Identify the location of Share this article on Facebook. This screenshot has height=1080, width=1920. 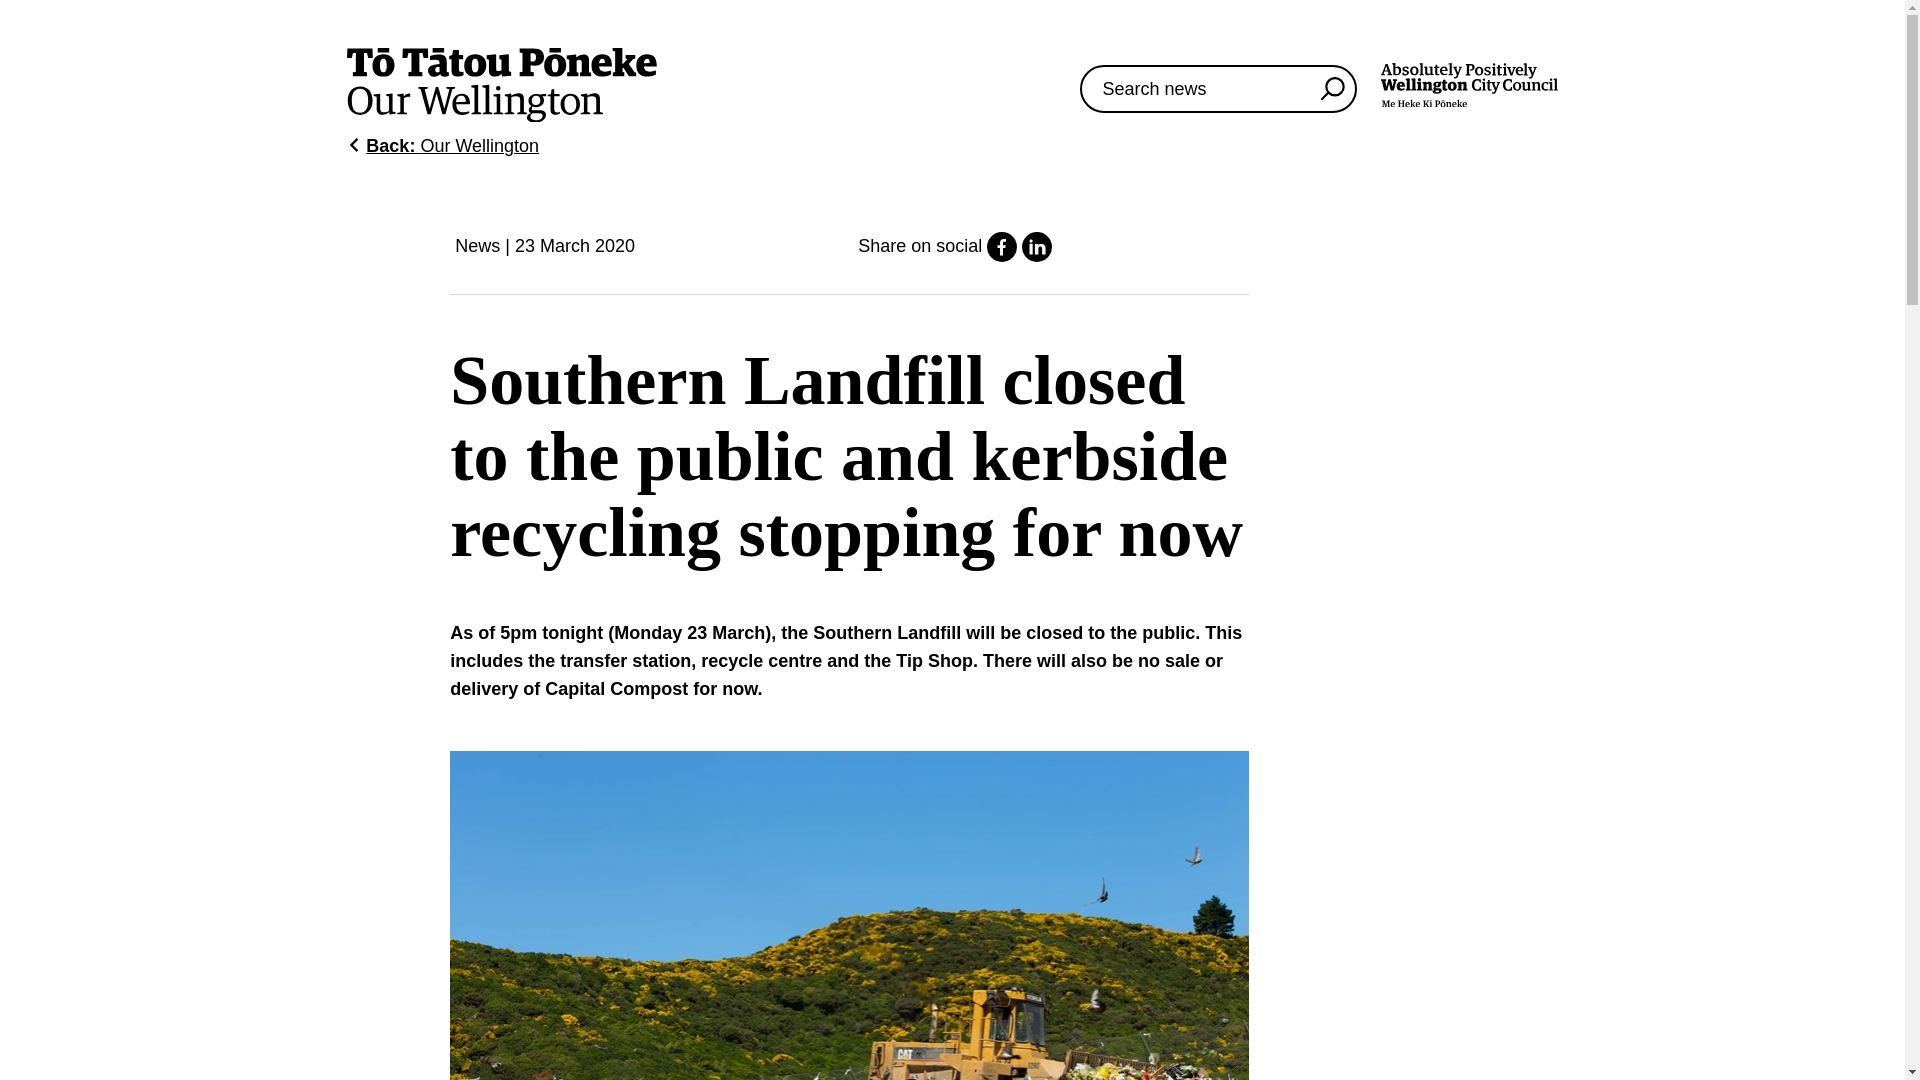
(1002, 256).